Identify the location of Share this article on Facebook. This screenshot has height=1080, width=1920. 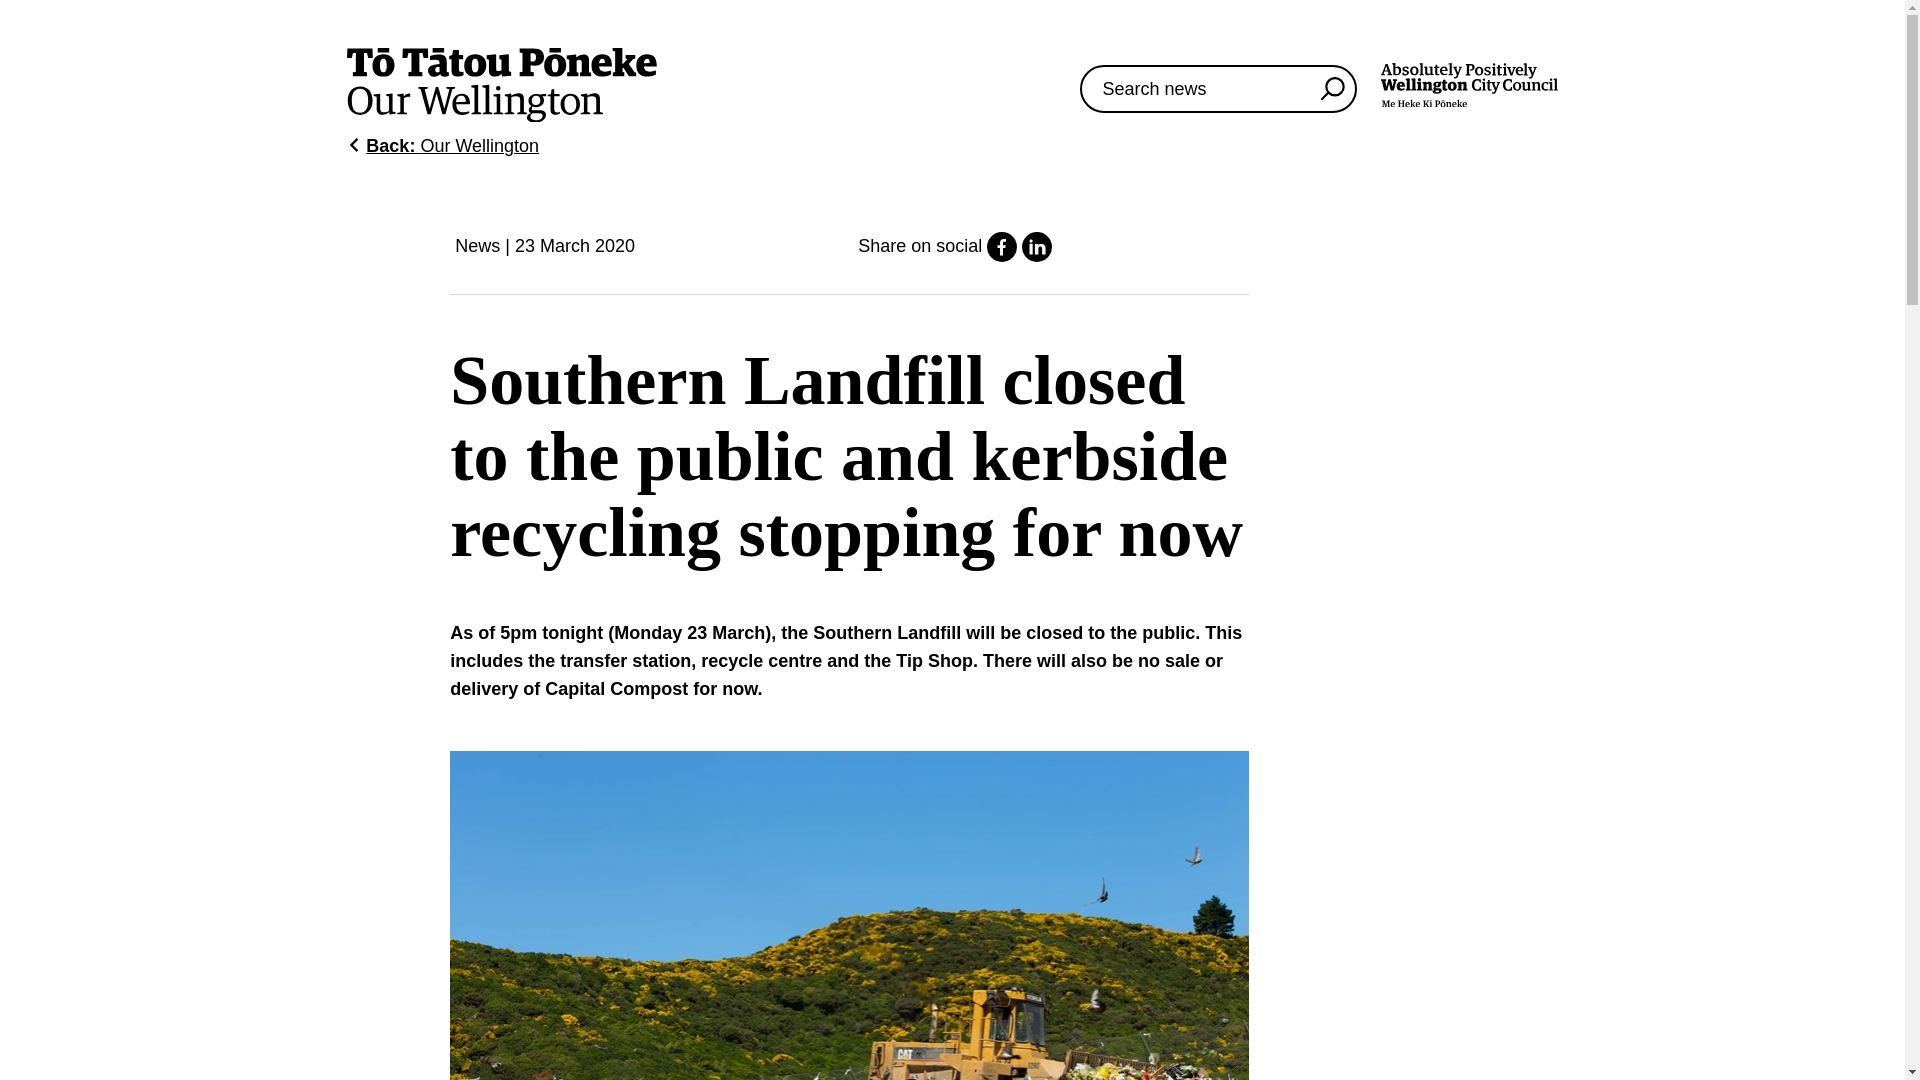
(1002, 256).